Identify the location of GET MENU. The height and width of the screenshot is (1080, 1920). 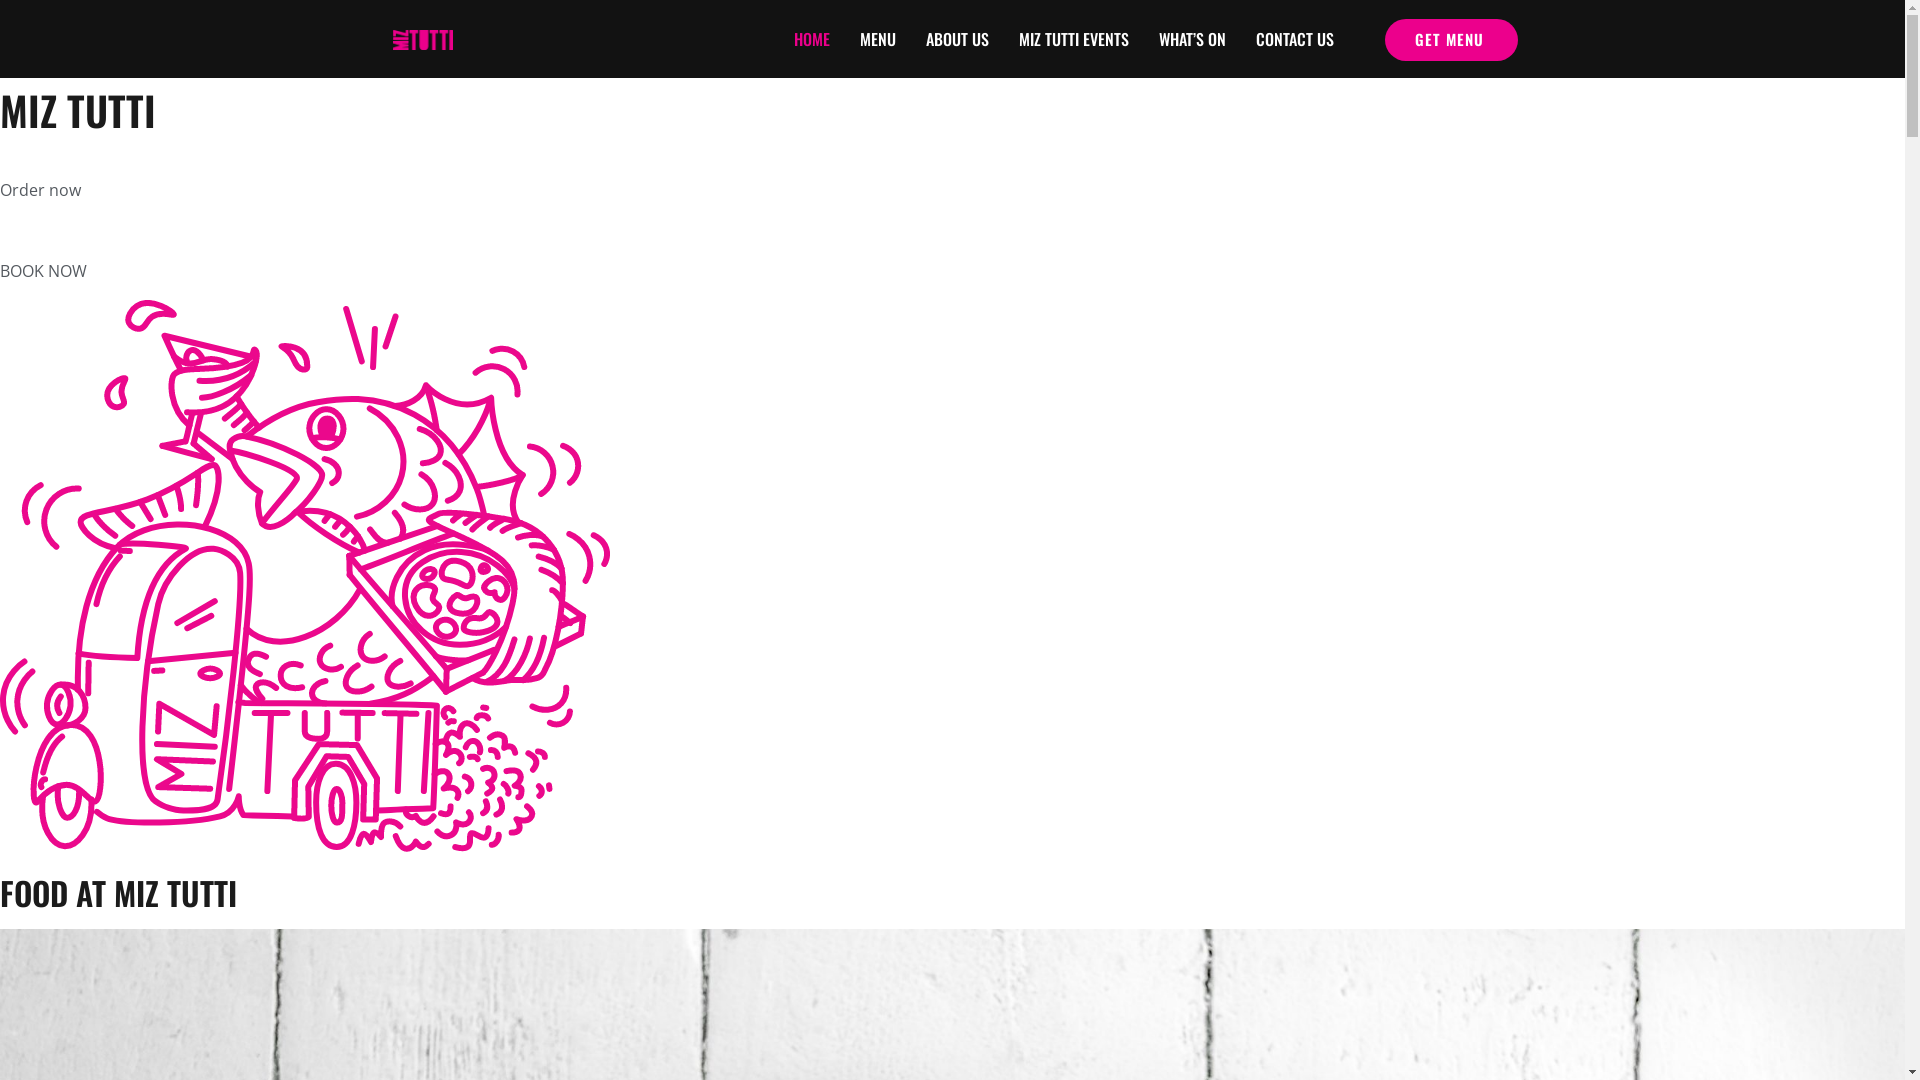
(1452, 40).